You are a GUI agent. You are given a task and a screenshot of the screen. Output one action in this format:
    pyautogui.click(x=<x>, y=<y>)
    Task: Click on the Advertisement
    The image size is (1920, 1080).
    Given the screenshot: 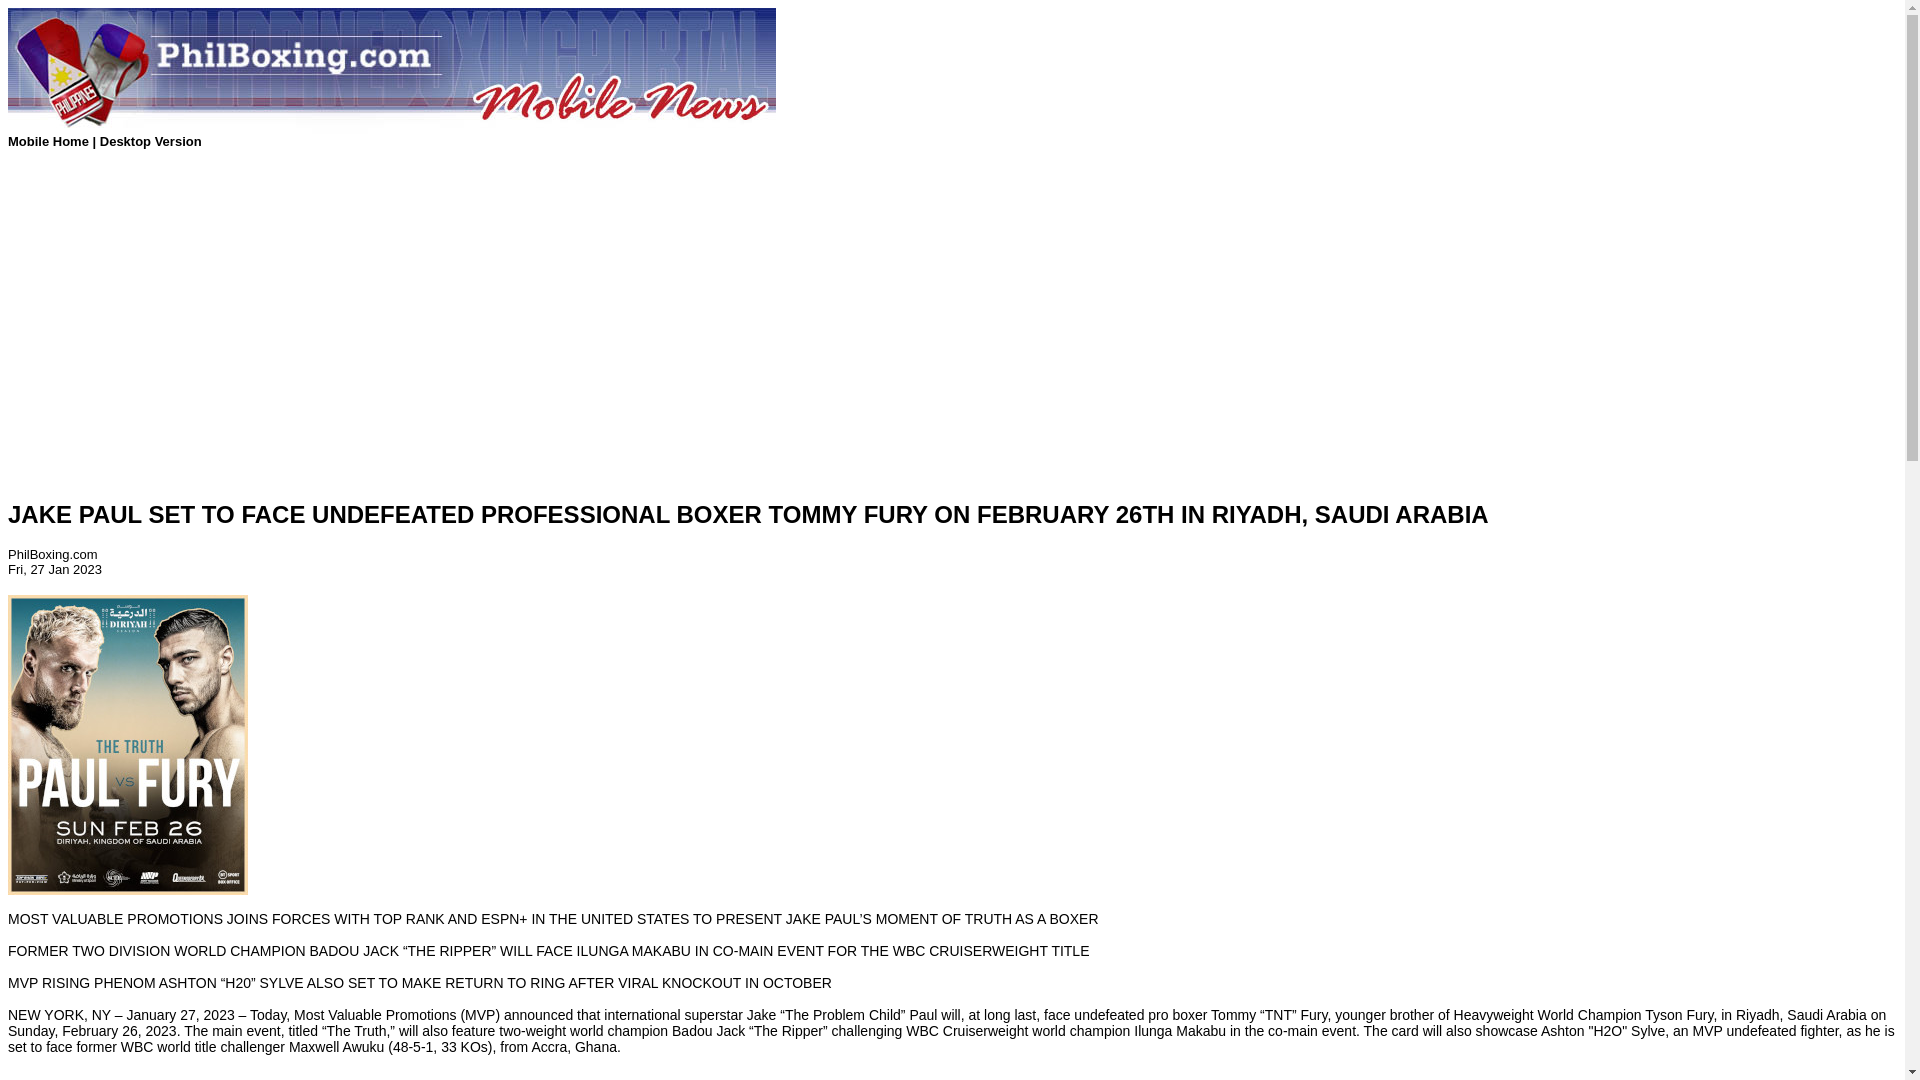 What is the action you would take?
    pyautogui.click(x=951, y=1068)
    